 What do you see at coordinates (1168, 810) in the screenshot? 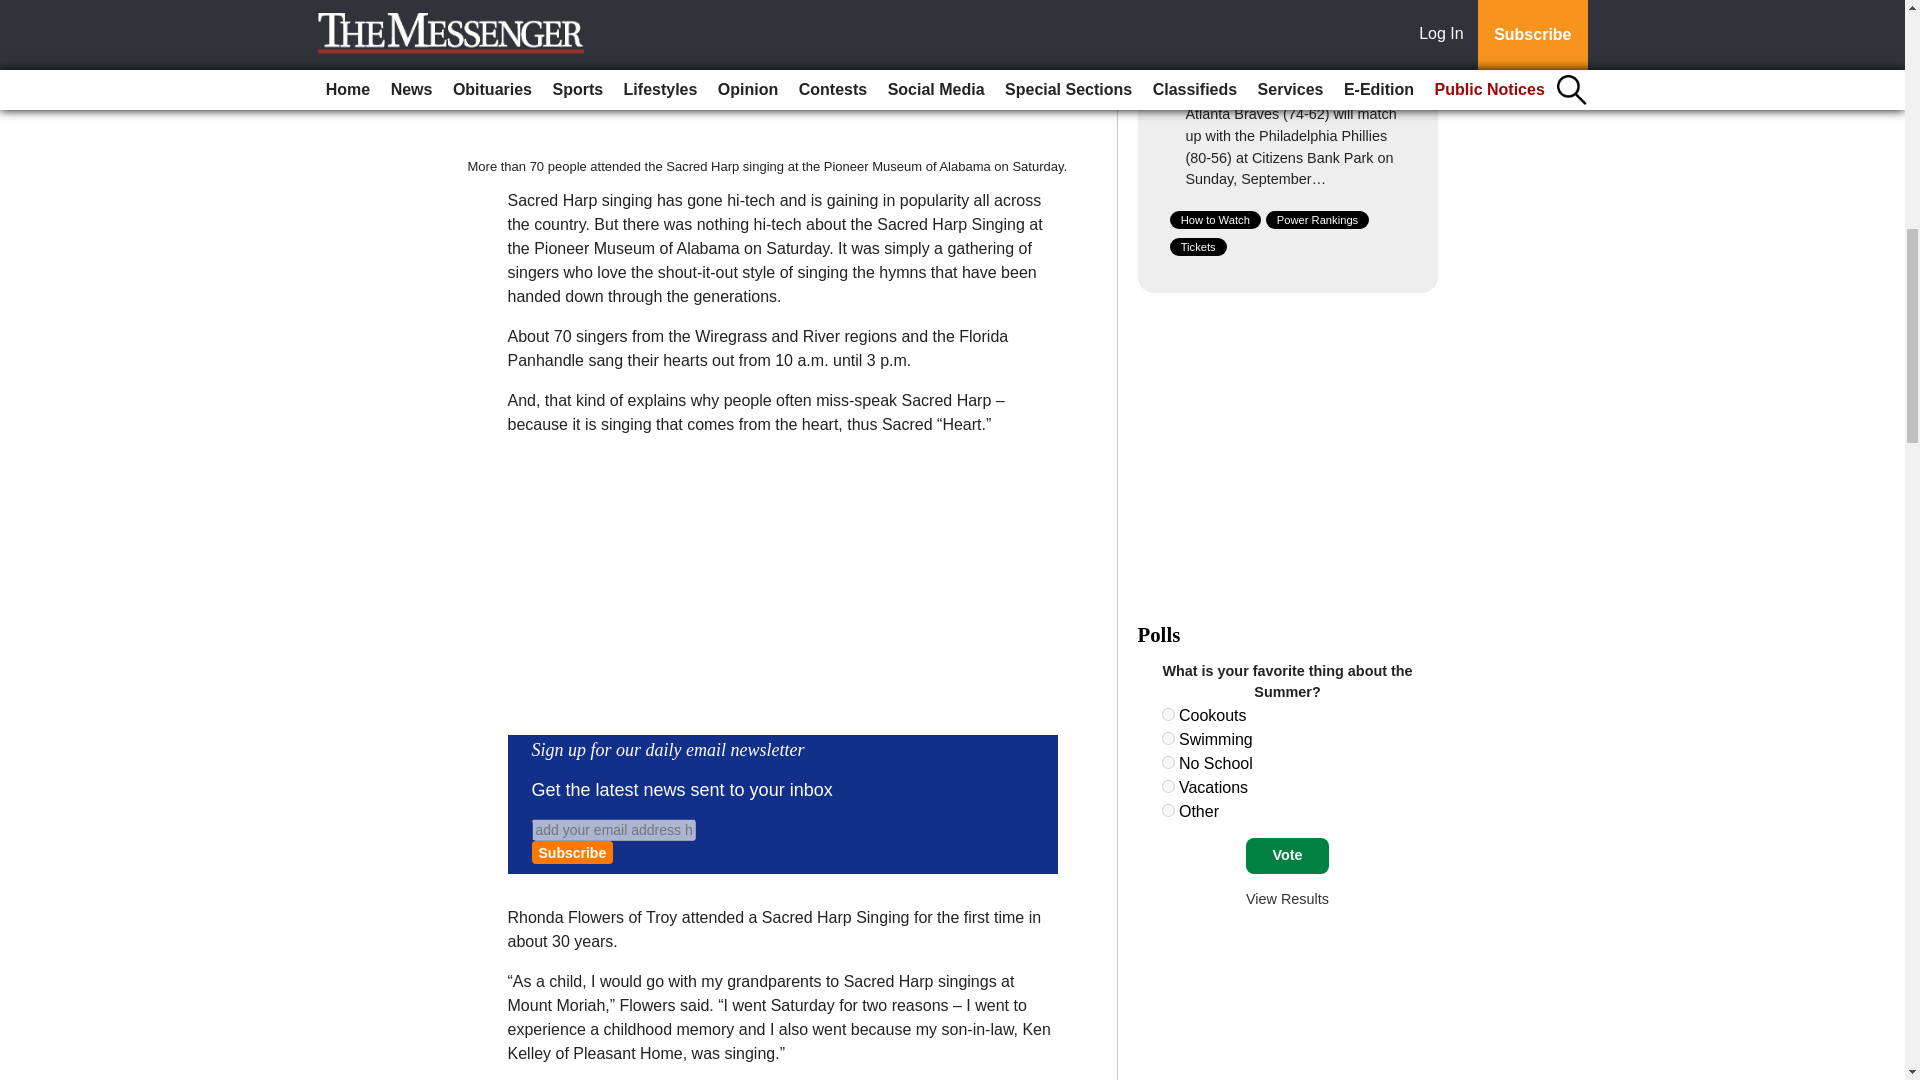
I see `7278` at bounding box center [1168, 810].